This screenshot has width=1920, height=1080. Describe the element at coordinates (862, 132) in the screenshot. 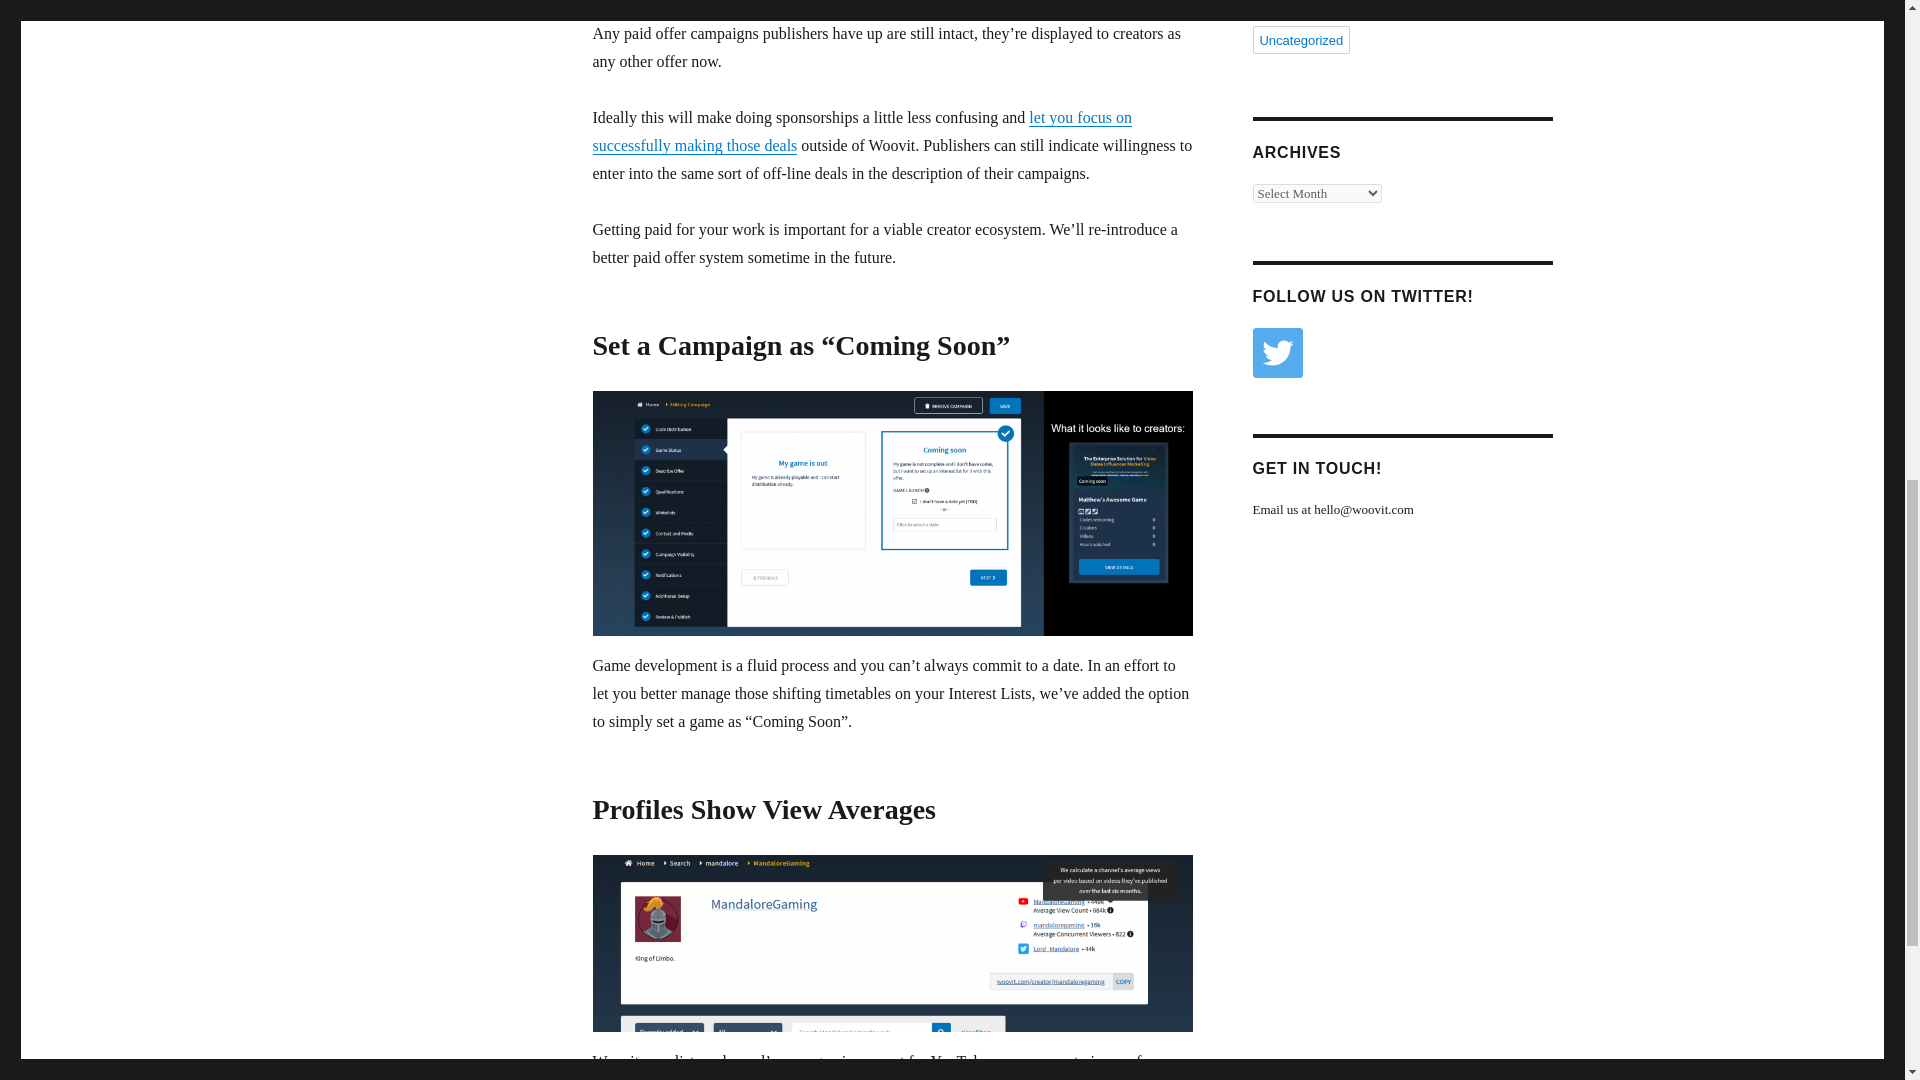

I see `let you focus on successfully making those deals` at that location.